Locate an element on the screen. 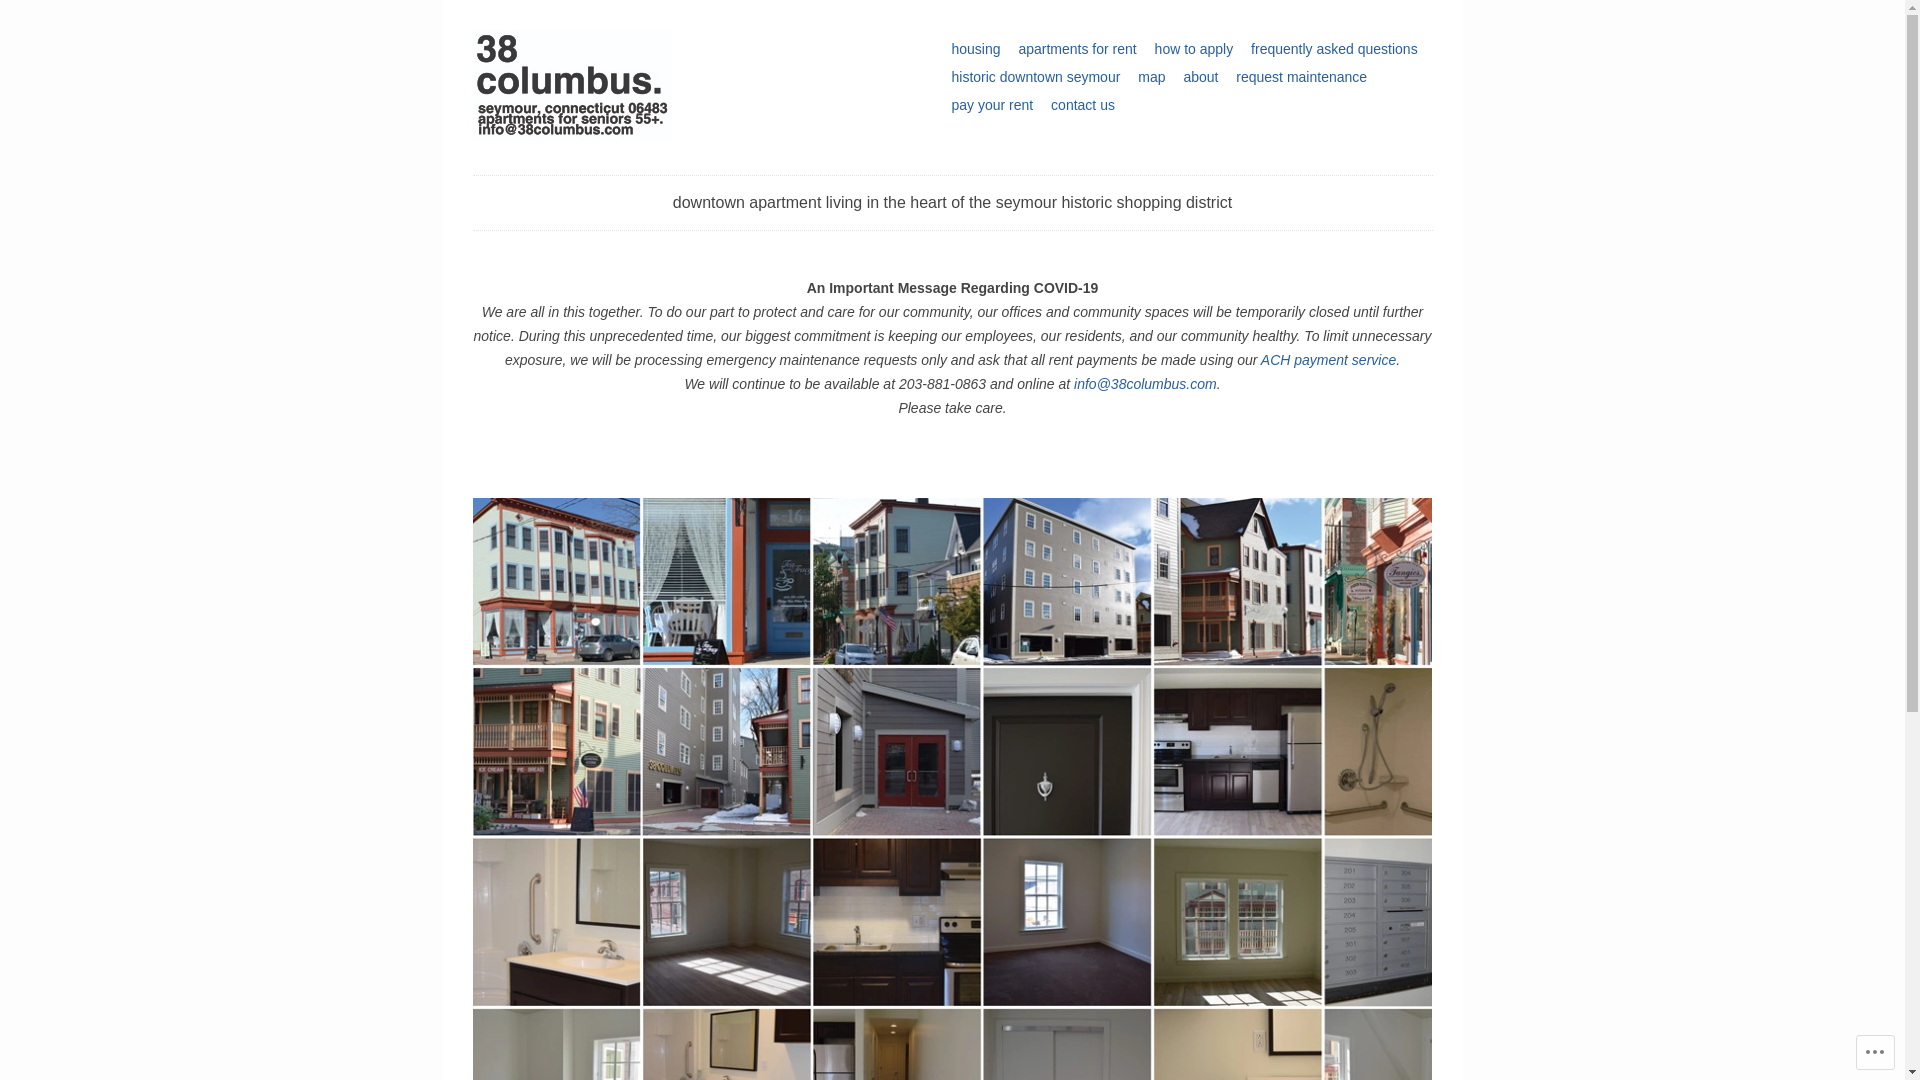  how to apply is located at coordinates (1194, 49).